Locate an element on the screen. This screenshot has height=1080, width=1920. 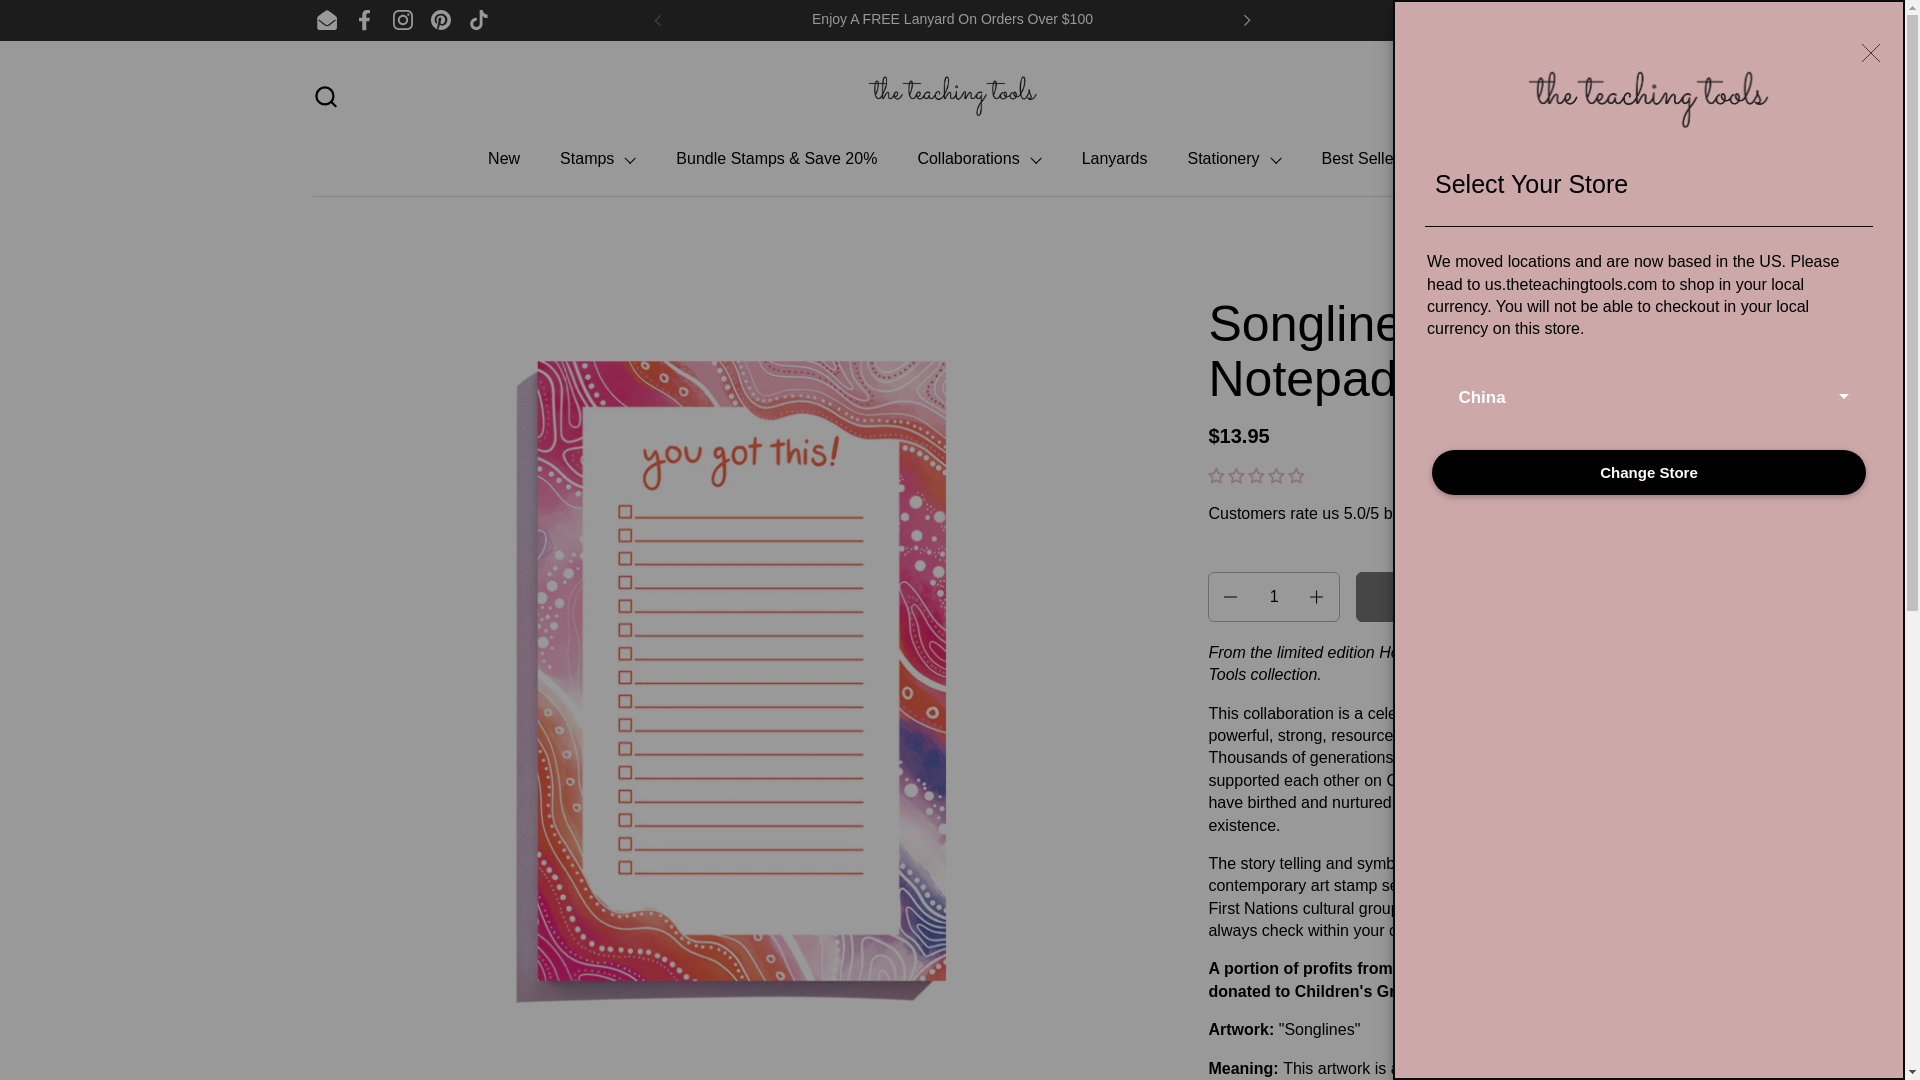
Facebook is located at coordinates (364, 20).